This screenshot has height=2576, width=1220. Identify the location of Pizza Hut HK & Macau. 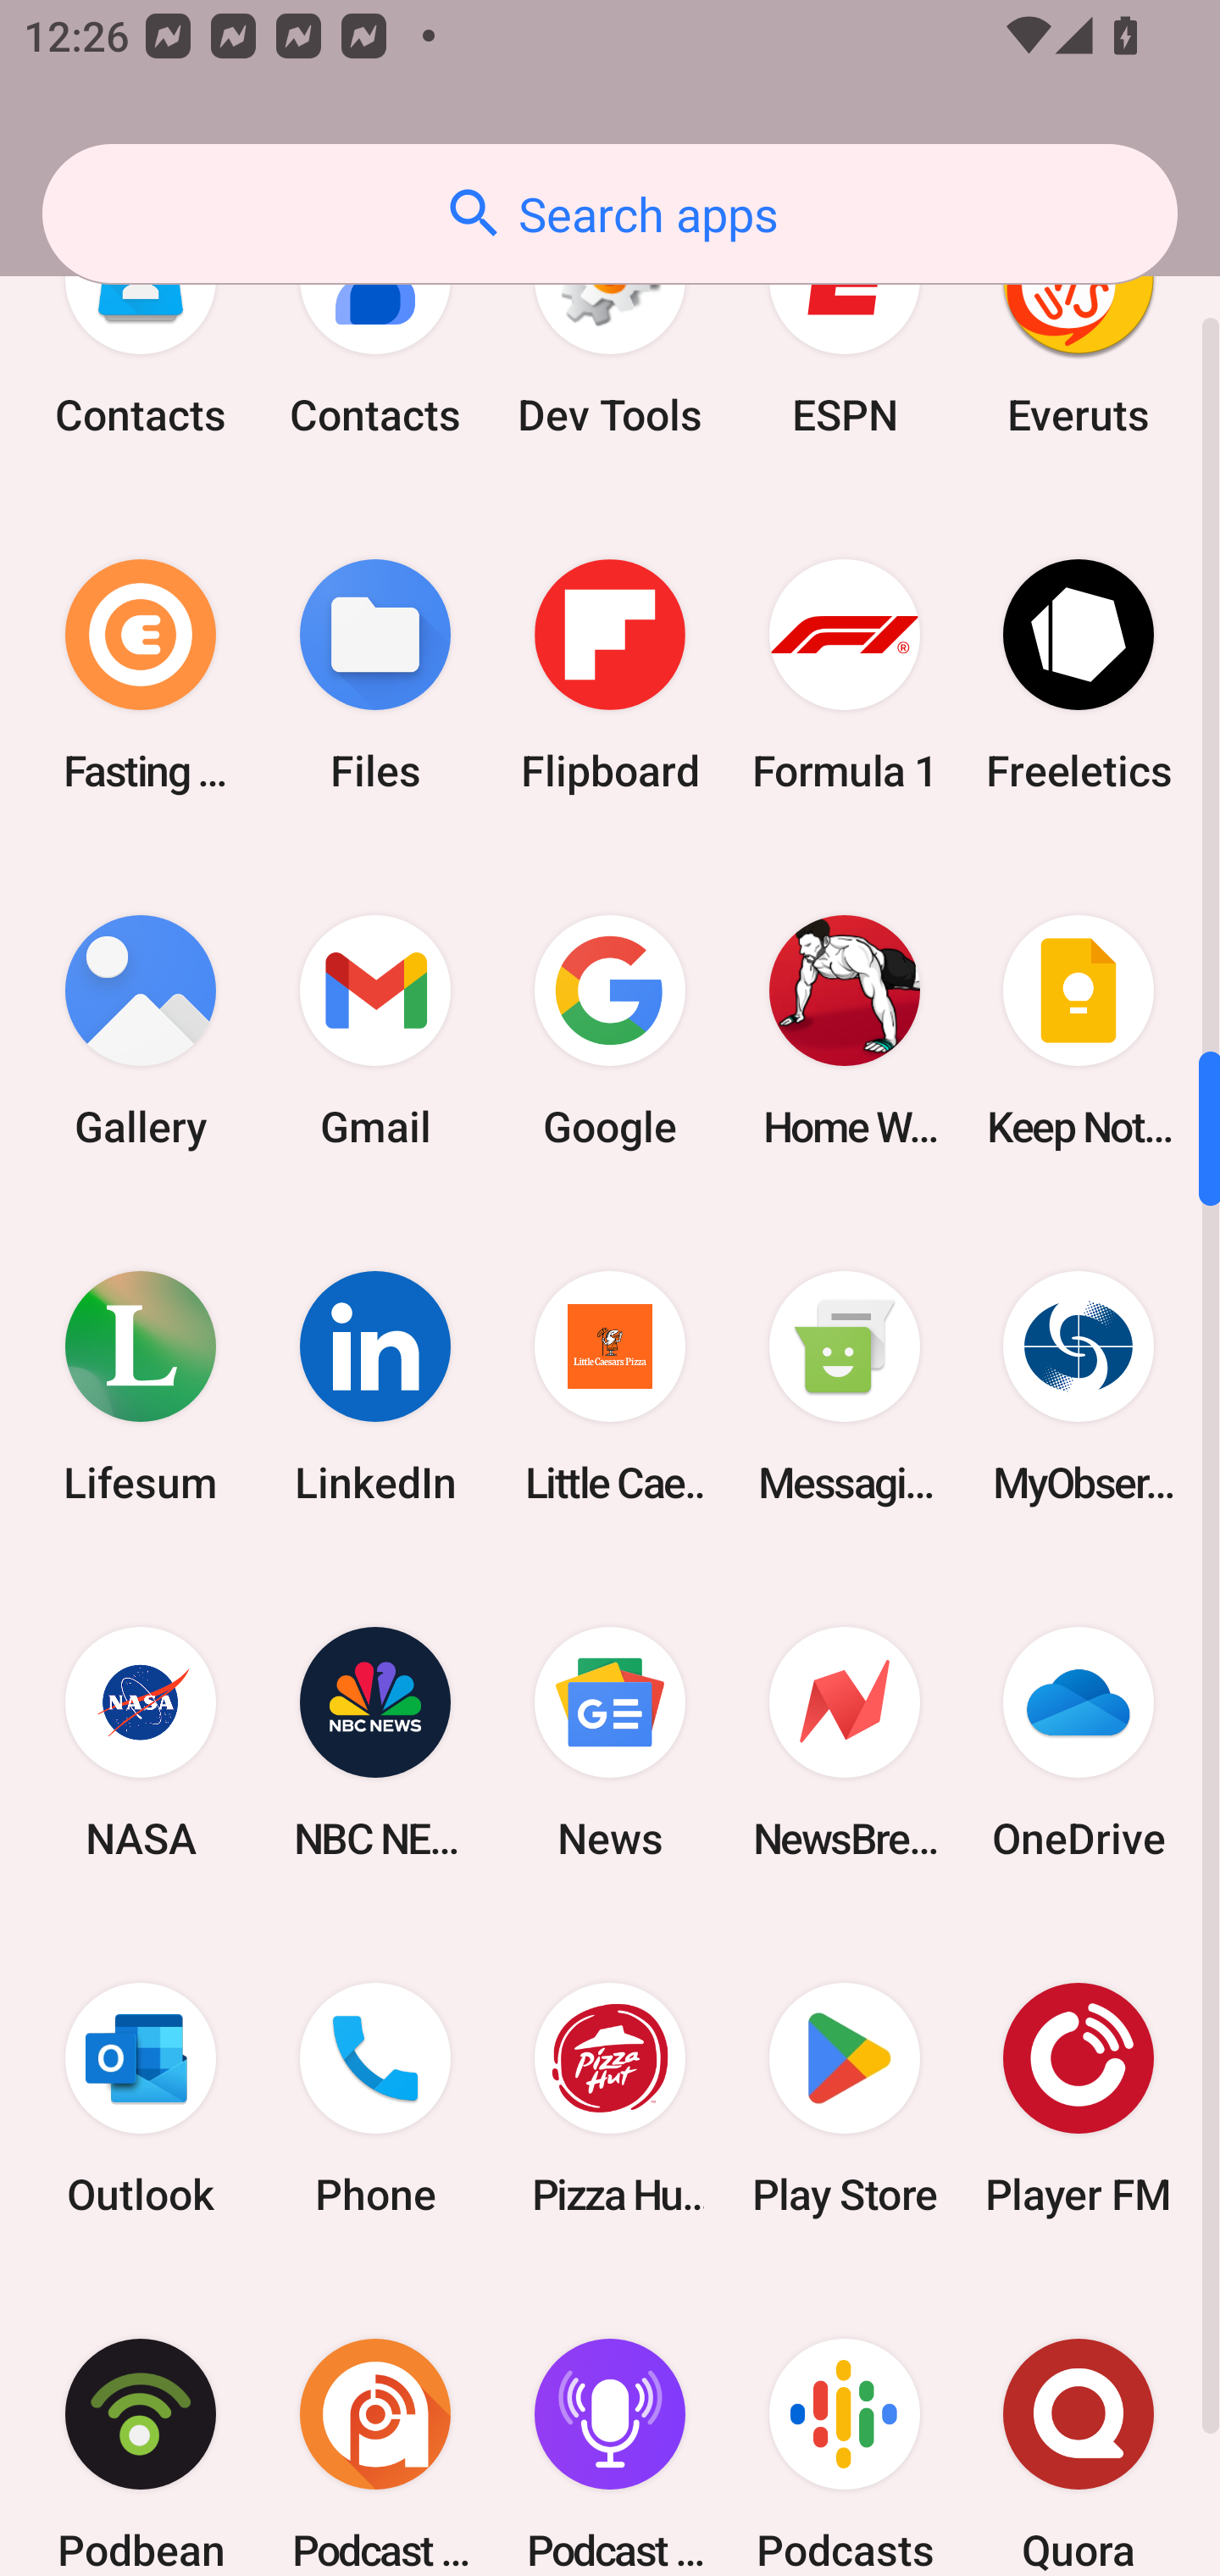
(610, 2099).